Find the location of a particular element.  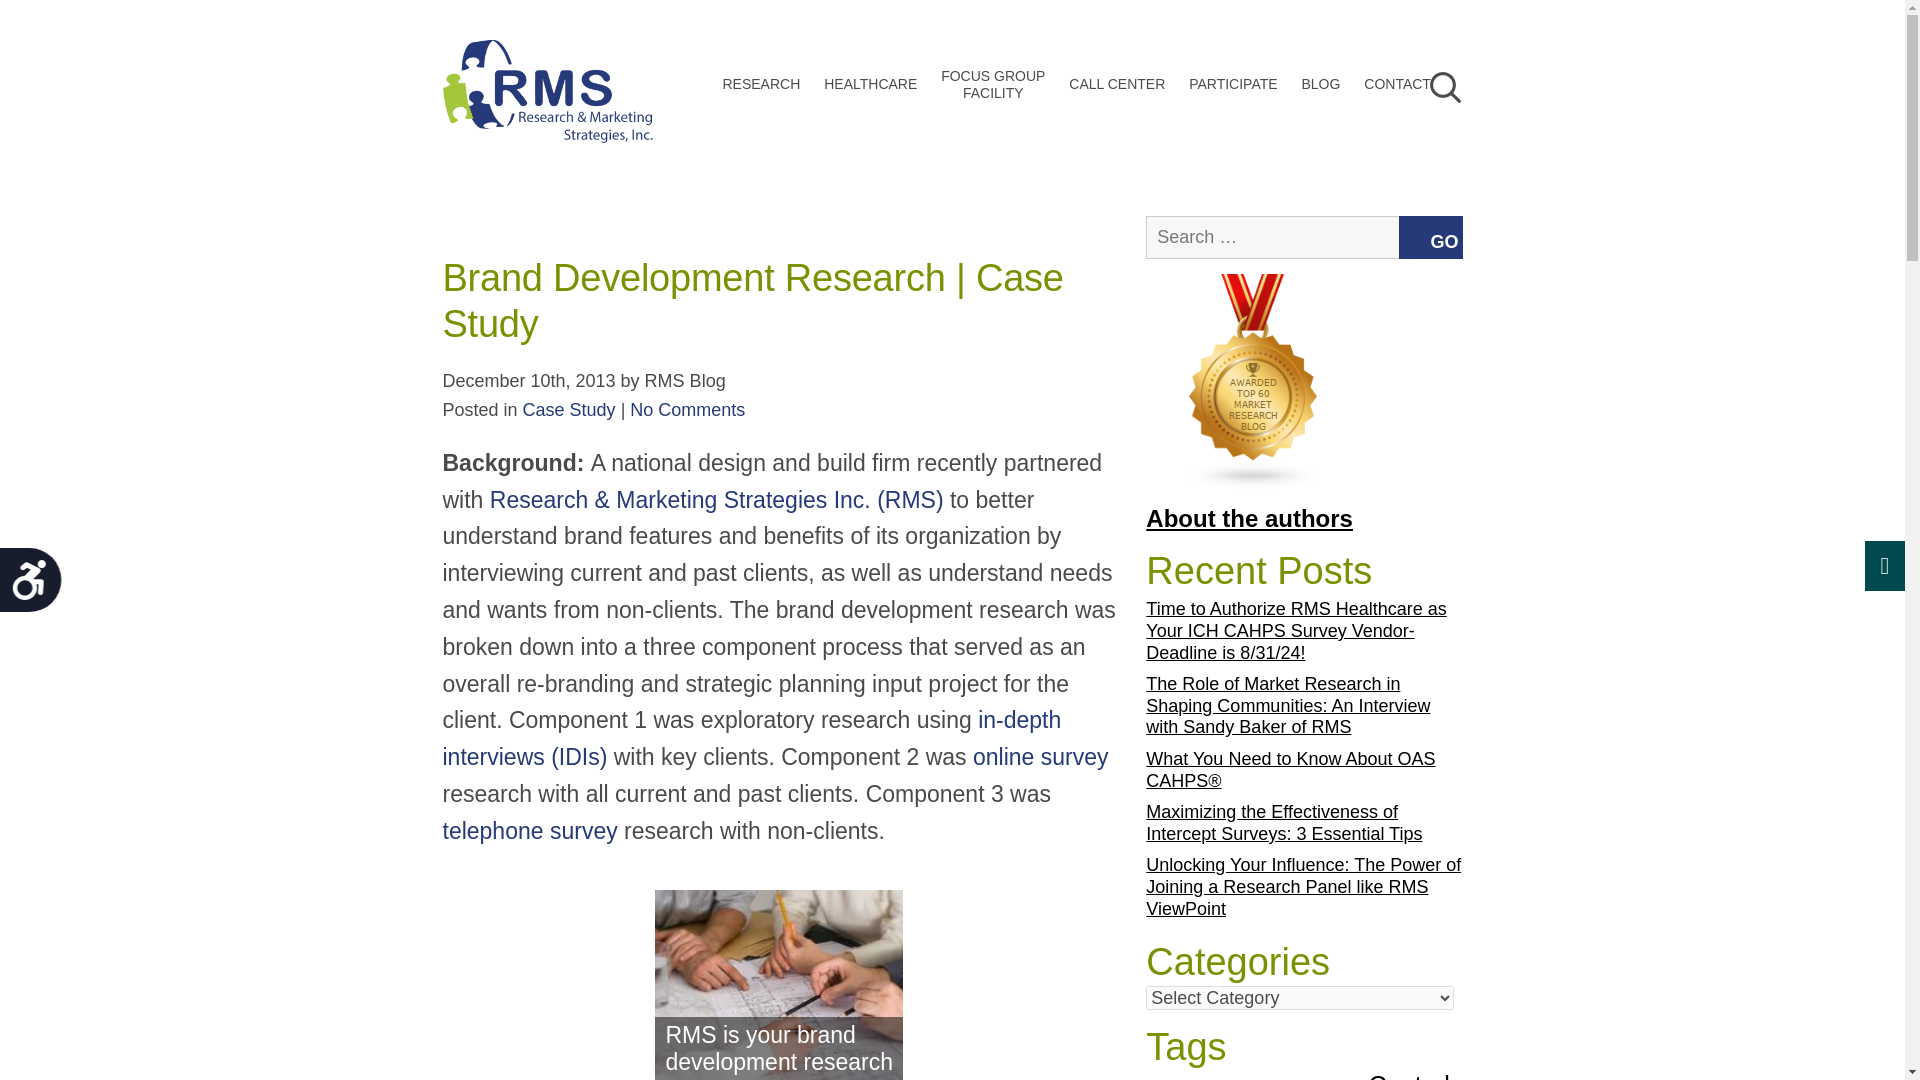

GO is located at coordinates (1431, 142).